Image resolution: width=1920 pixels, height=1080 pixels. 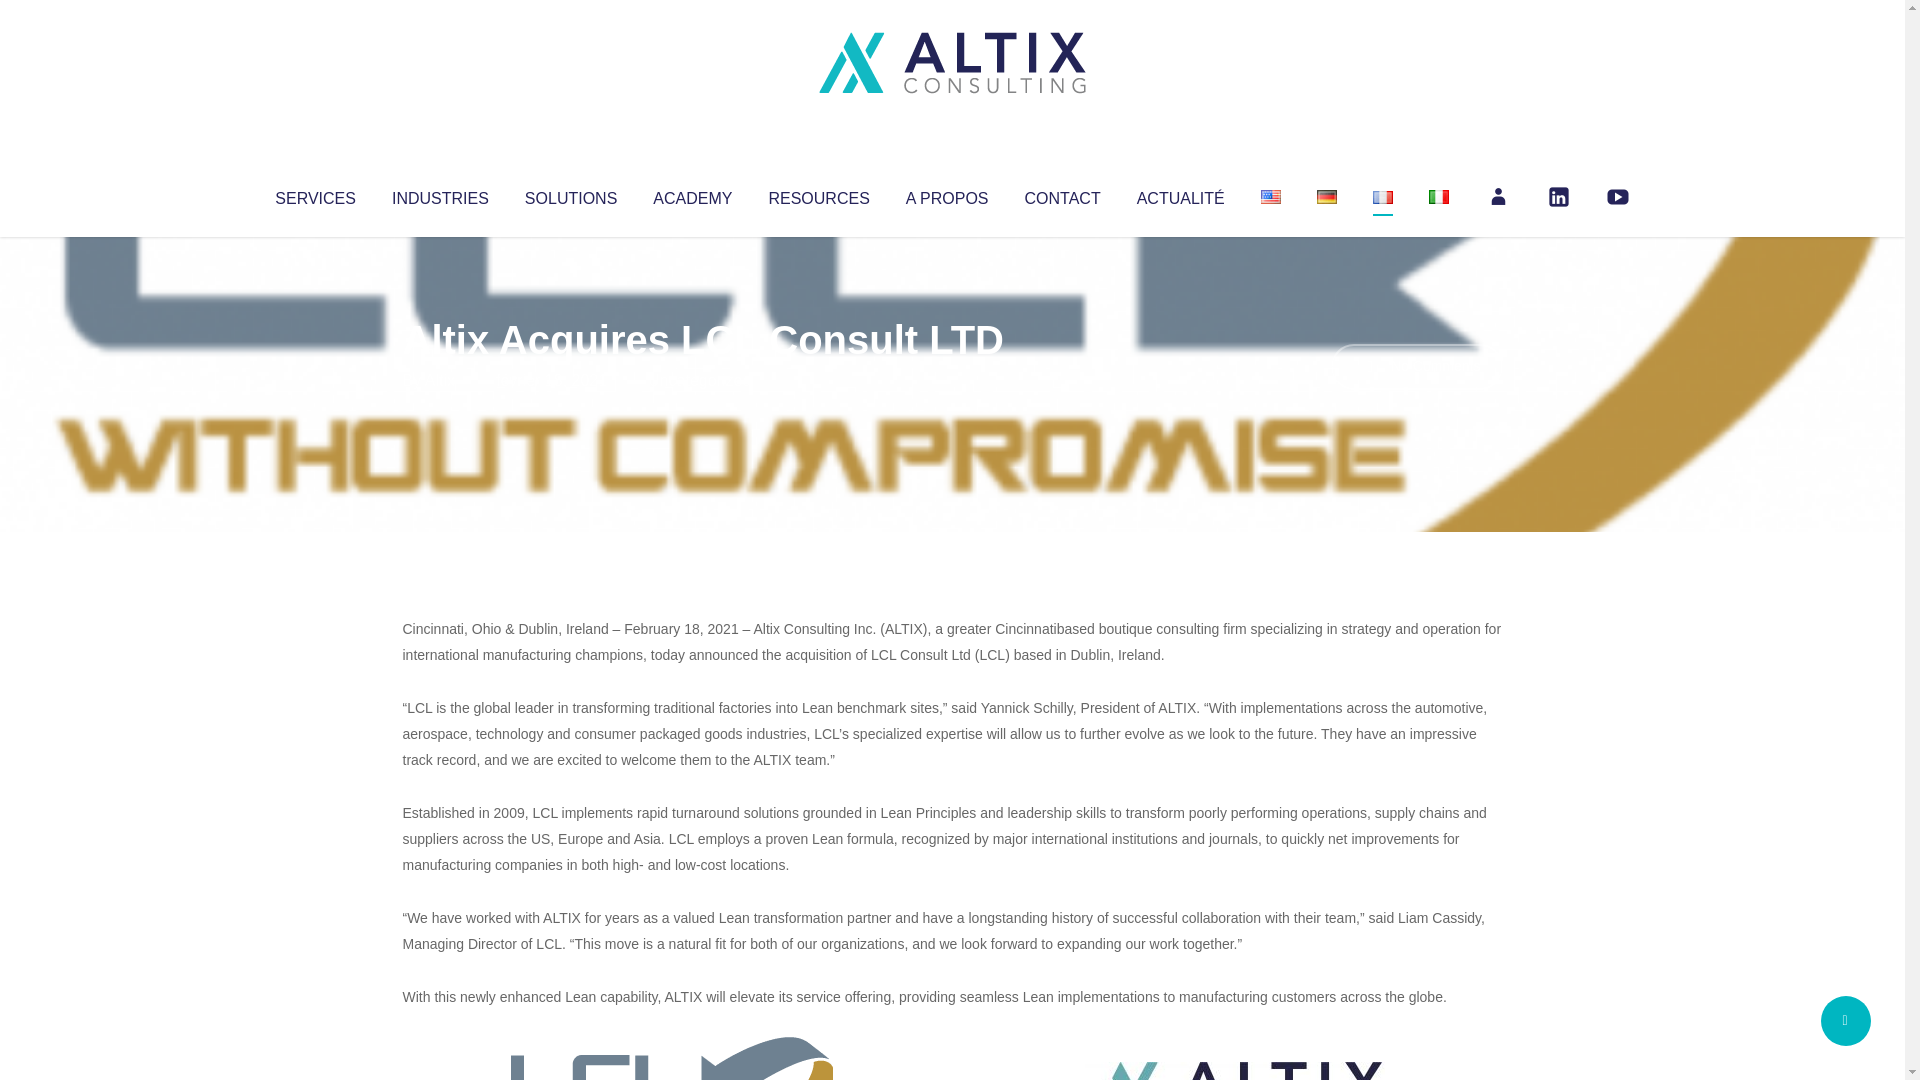 What do you see at coordinates (570, 194) in the screenshot?
I see `SOLUTIONS` at bounding box center [570, 194].